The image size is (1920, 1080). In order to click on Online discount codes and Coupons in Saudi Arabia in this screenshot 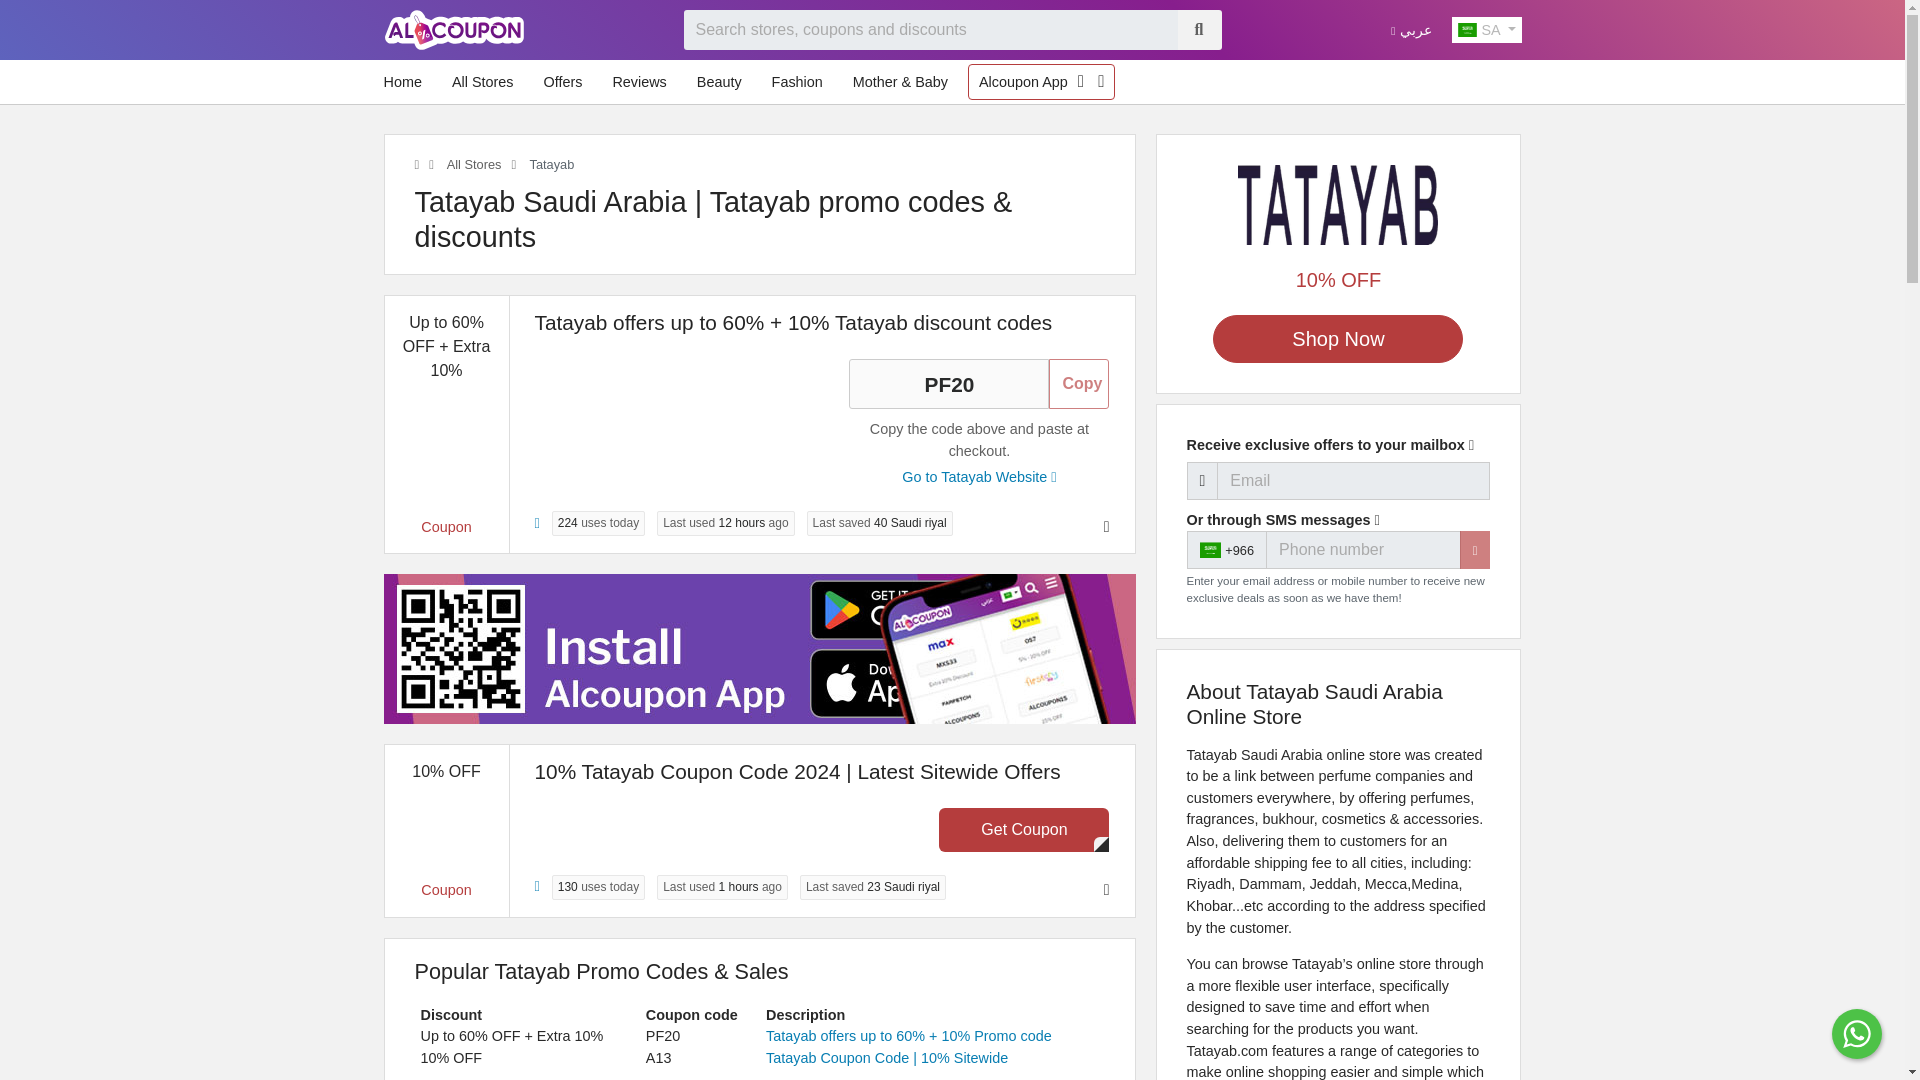, I will do `click(416, 164)`.